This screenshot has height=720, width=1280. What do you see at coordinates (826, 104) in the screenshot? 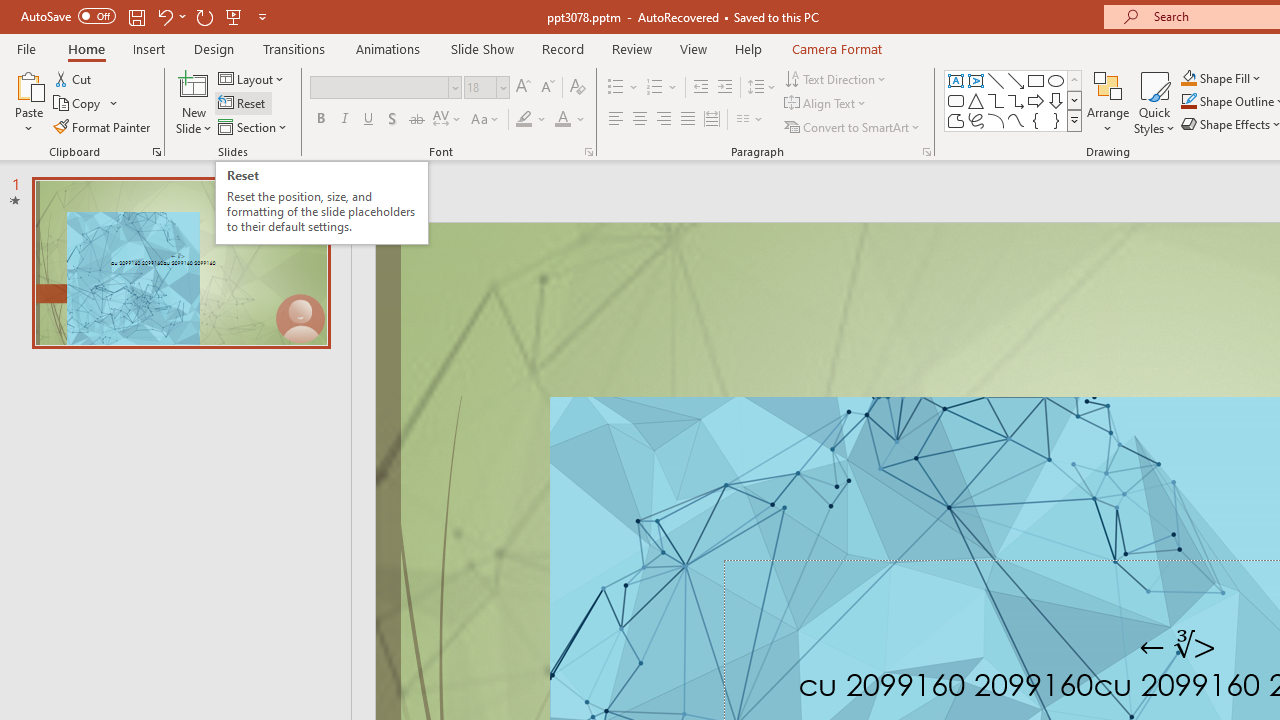
I see `Align Text` at bounding box center [826, 104].